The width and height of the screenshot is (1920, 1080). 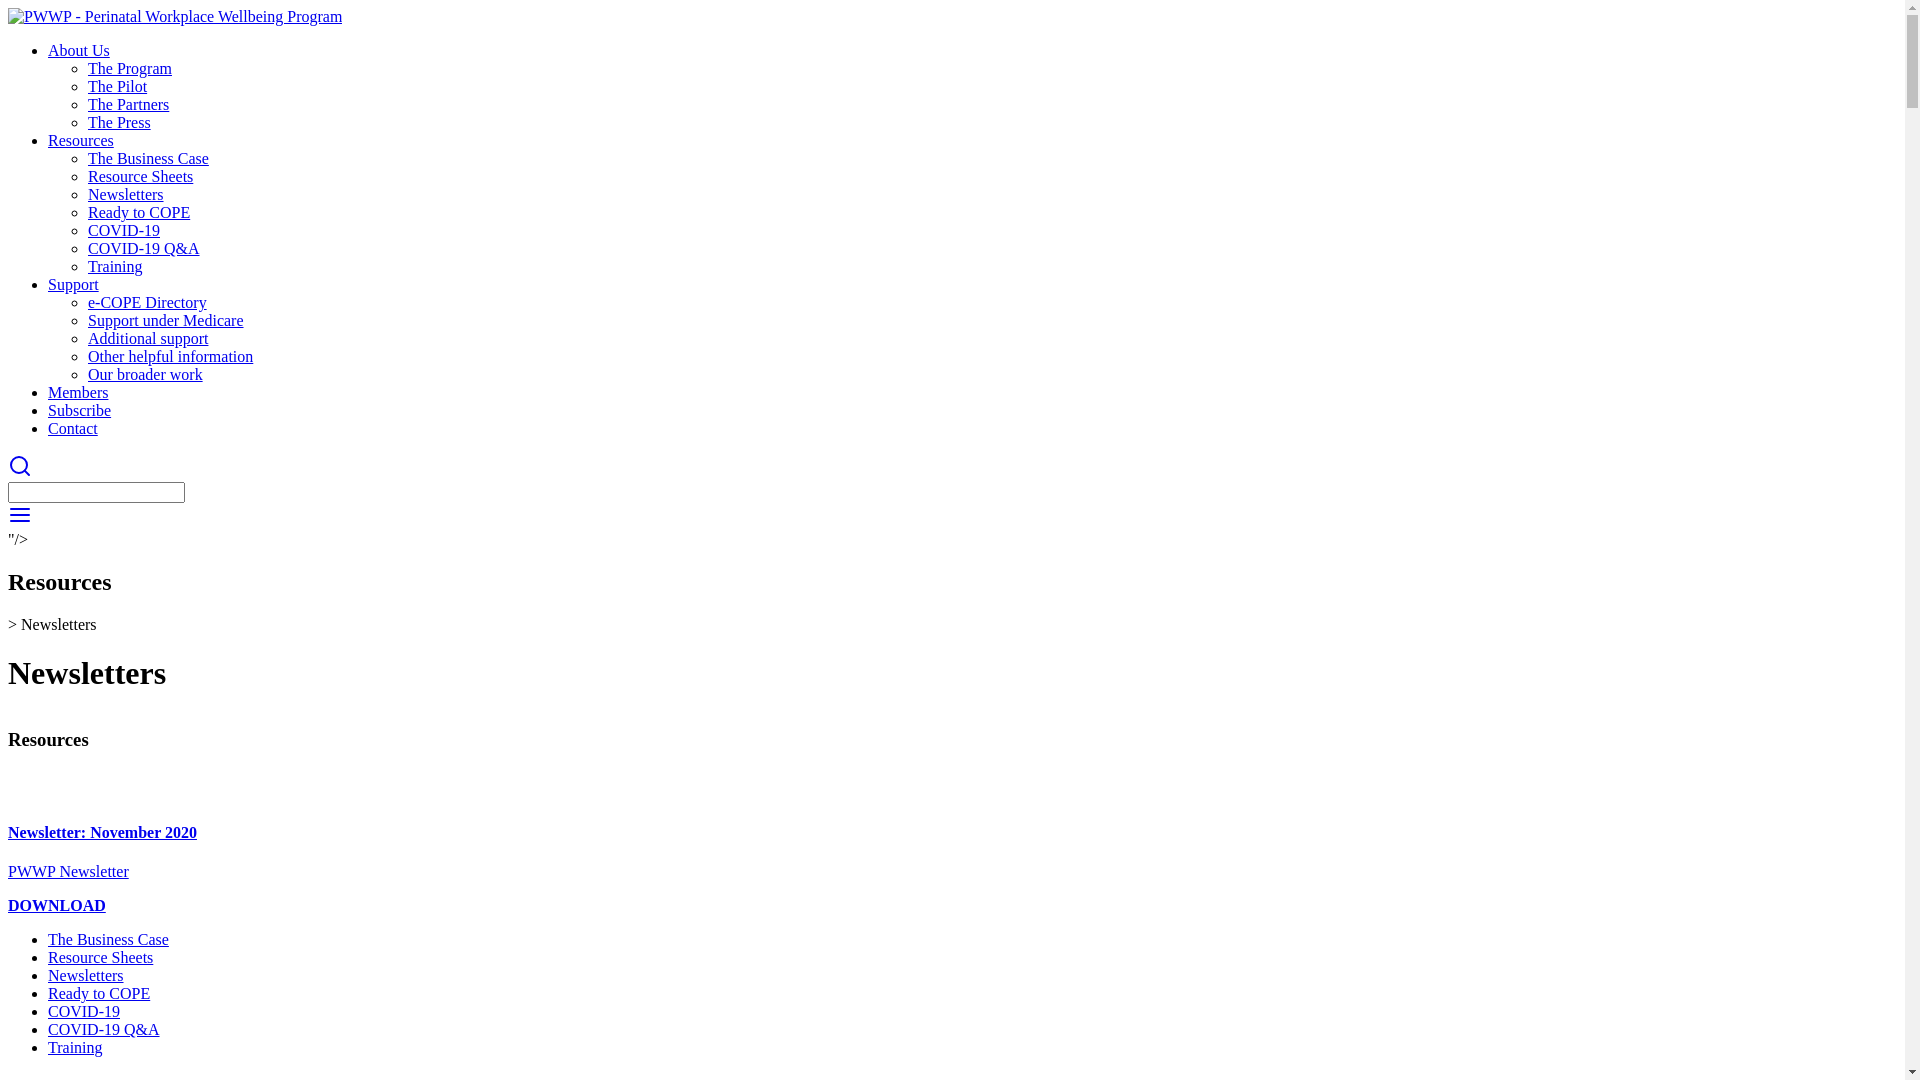 What do you see at coordinates (166, 320) in the screenshot?
I see `Support under Medicare` at bounding box center [166, 320].